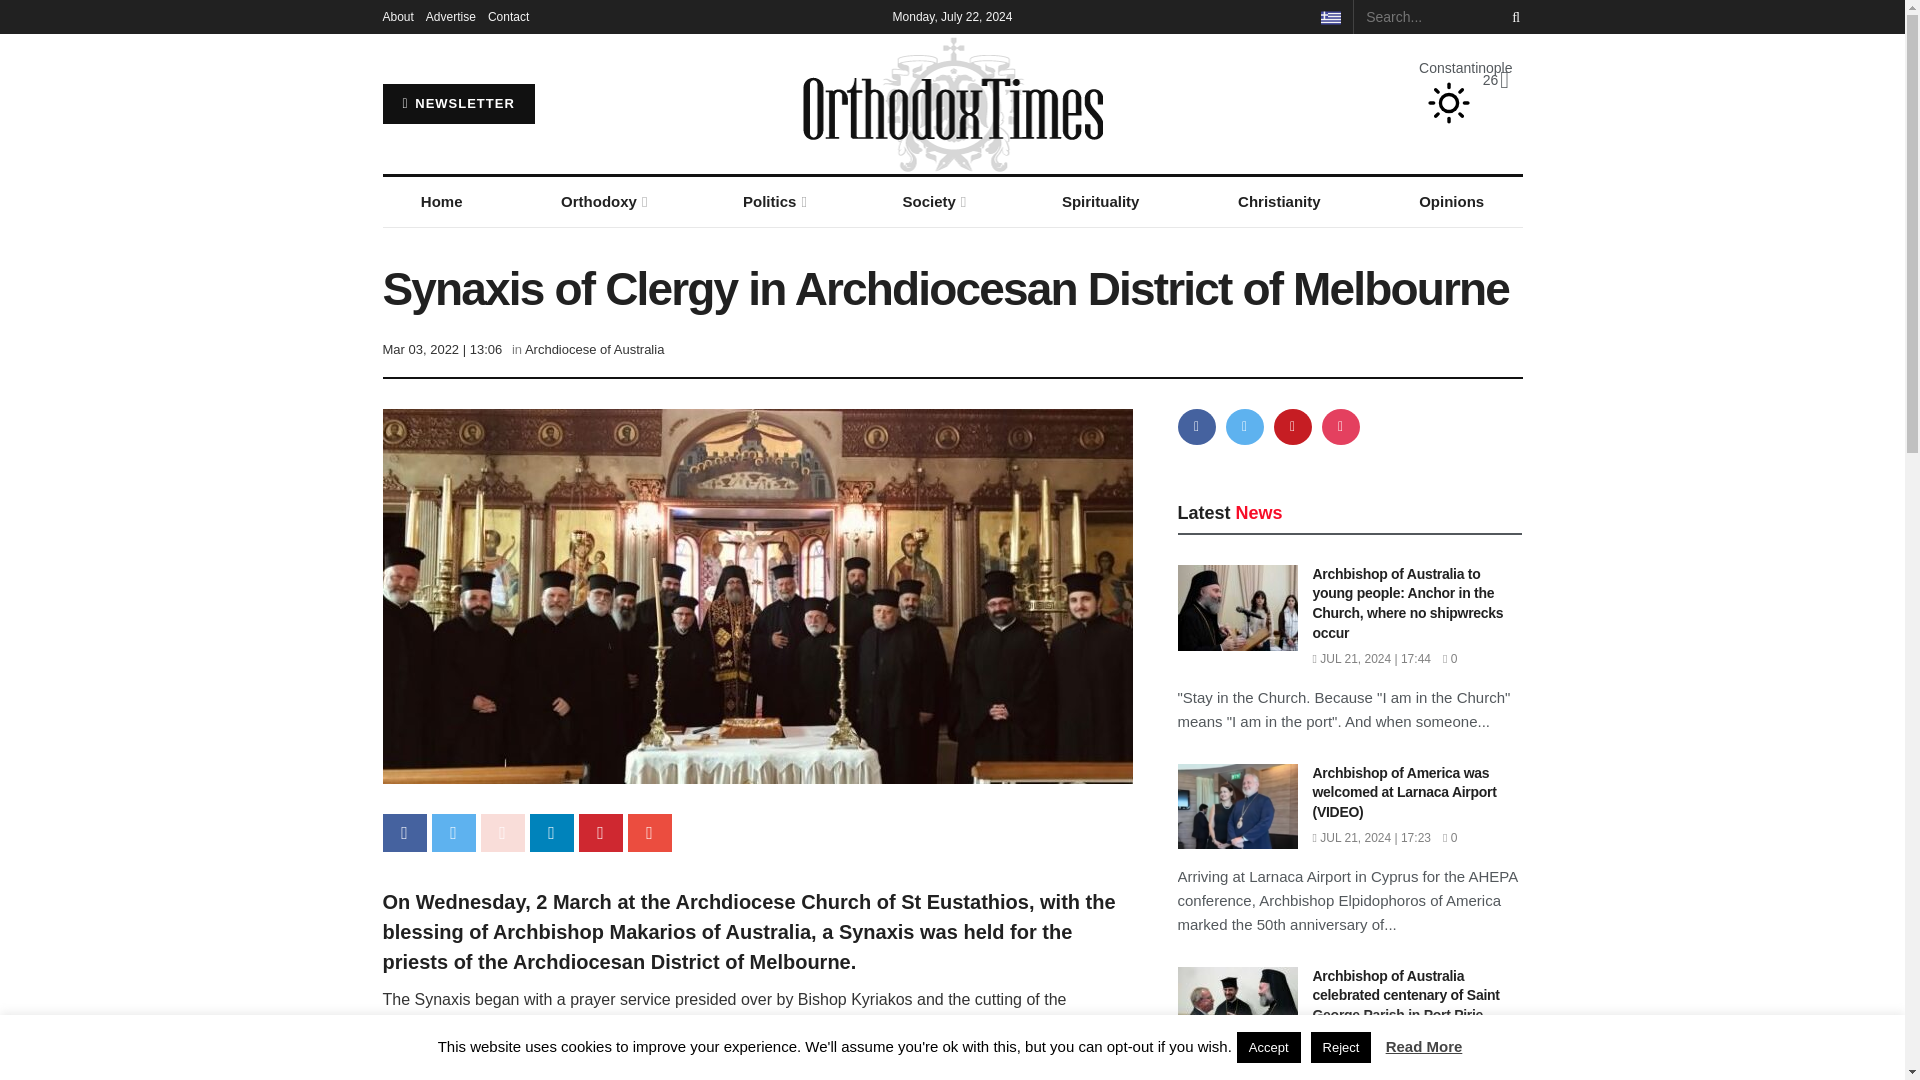  Describe the element at coordinates (451, 16) in the screenshot. I see `Advertise` at that location.